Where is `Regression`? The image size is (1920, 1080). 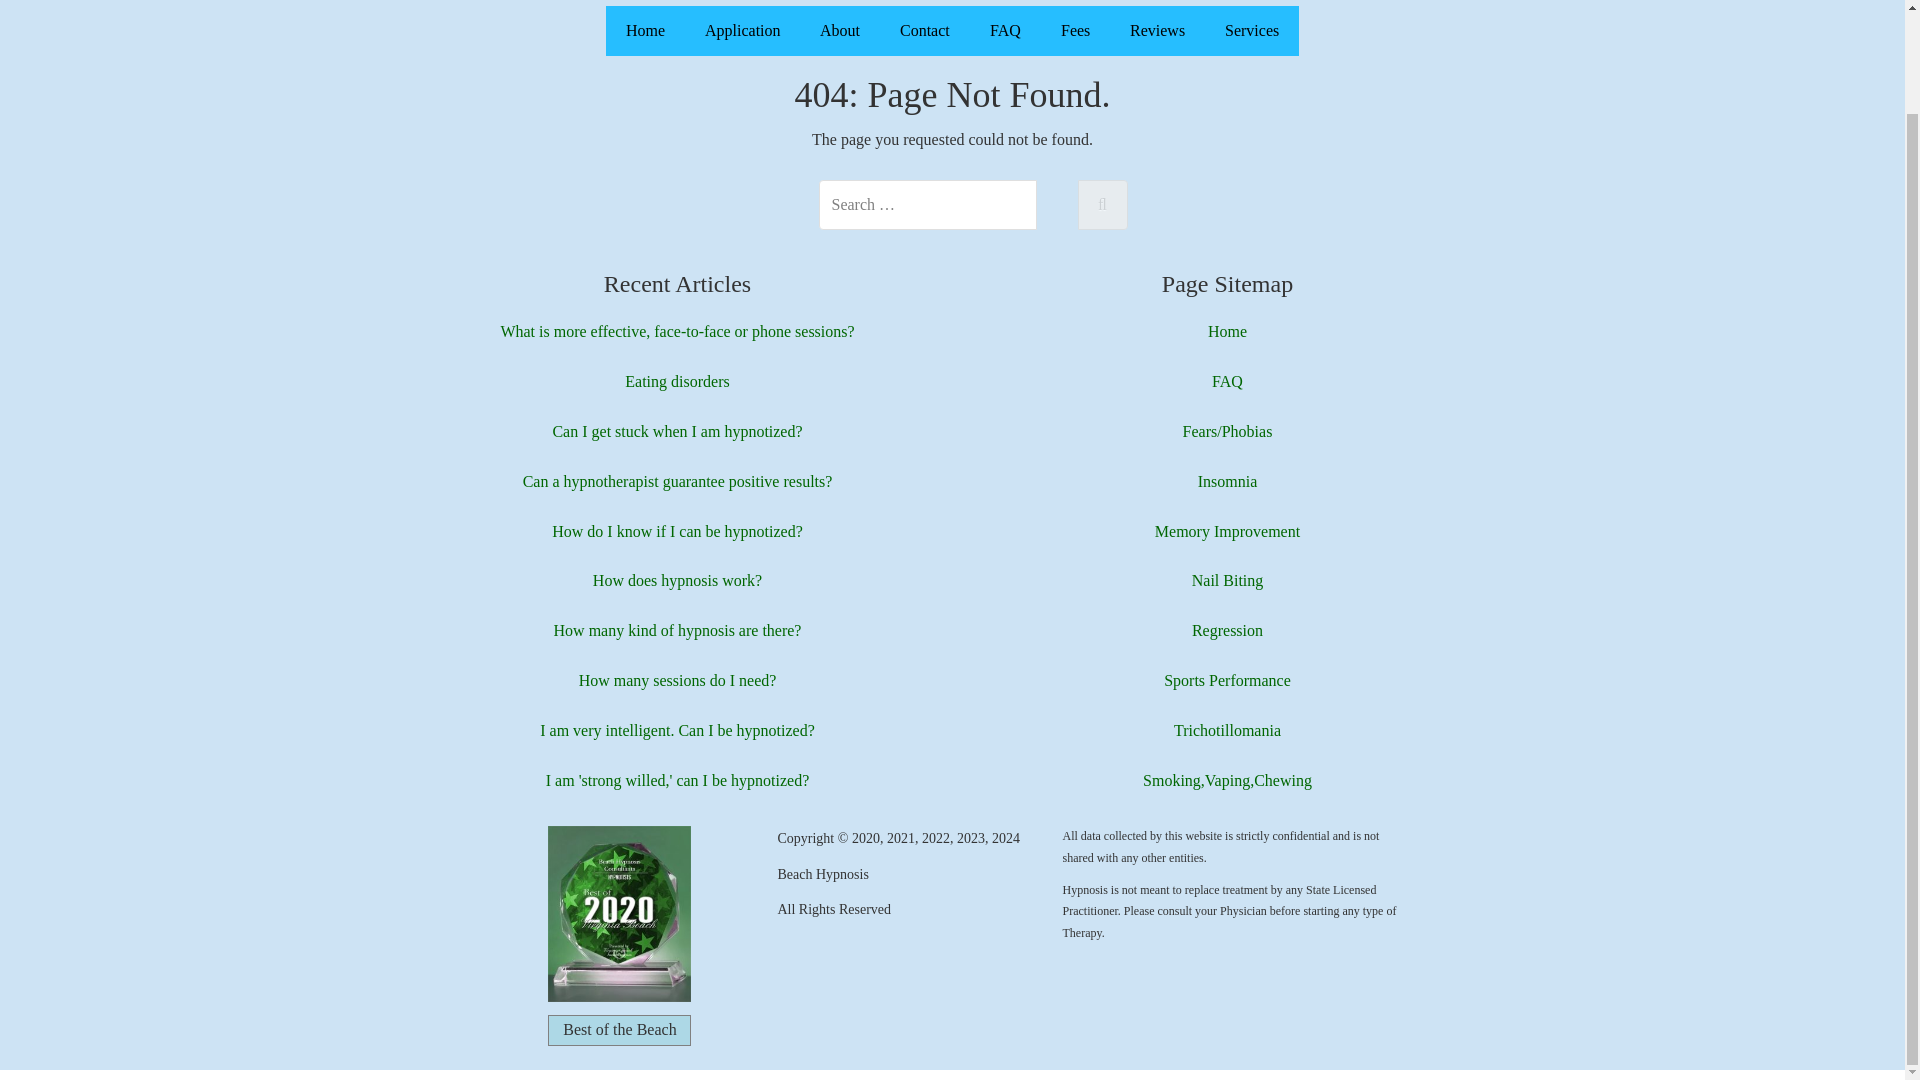 Regression is located at coordinates (1228, 630).